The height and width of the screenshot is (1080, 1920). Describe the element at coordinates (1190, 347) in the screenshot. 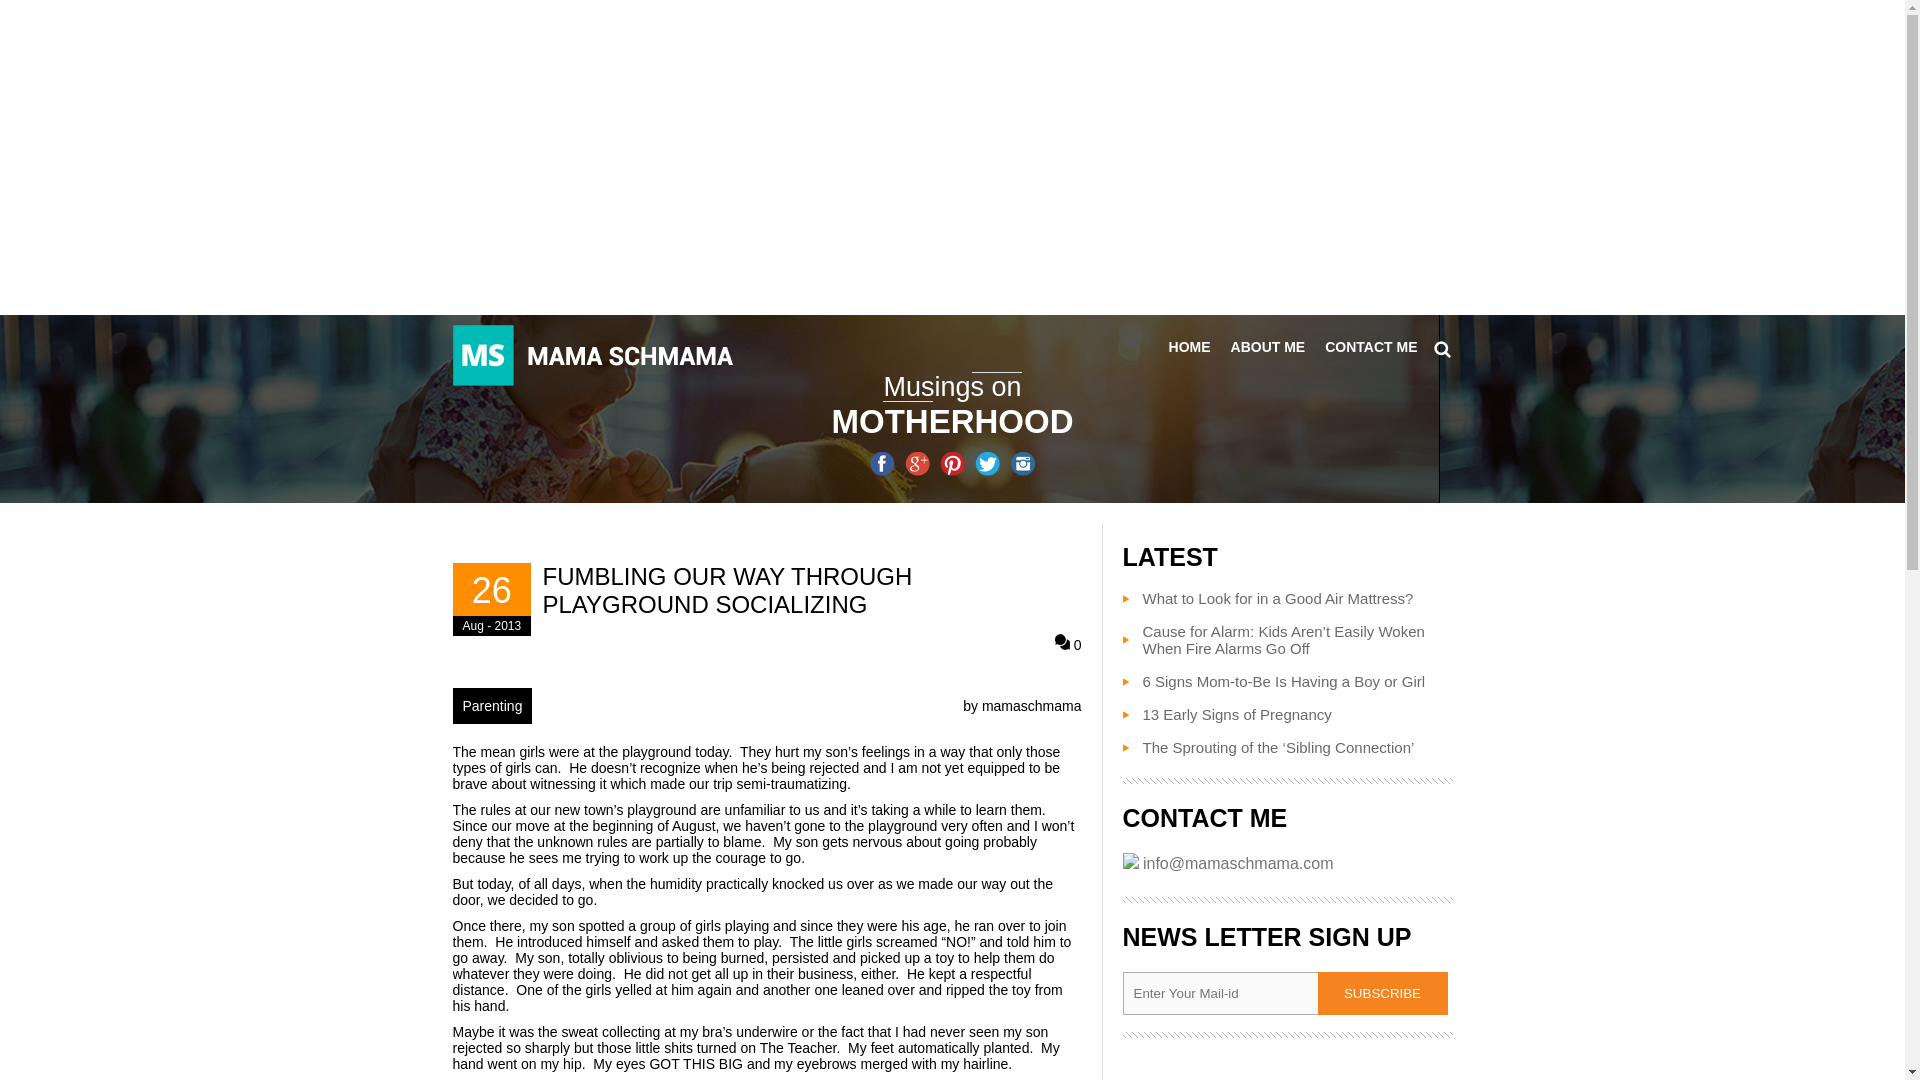

I see `HOME` at that location.